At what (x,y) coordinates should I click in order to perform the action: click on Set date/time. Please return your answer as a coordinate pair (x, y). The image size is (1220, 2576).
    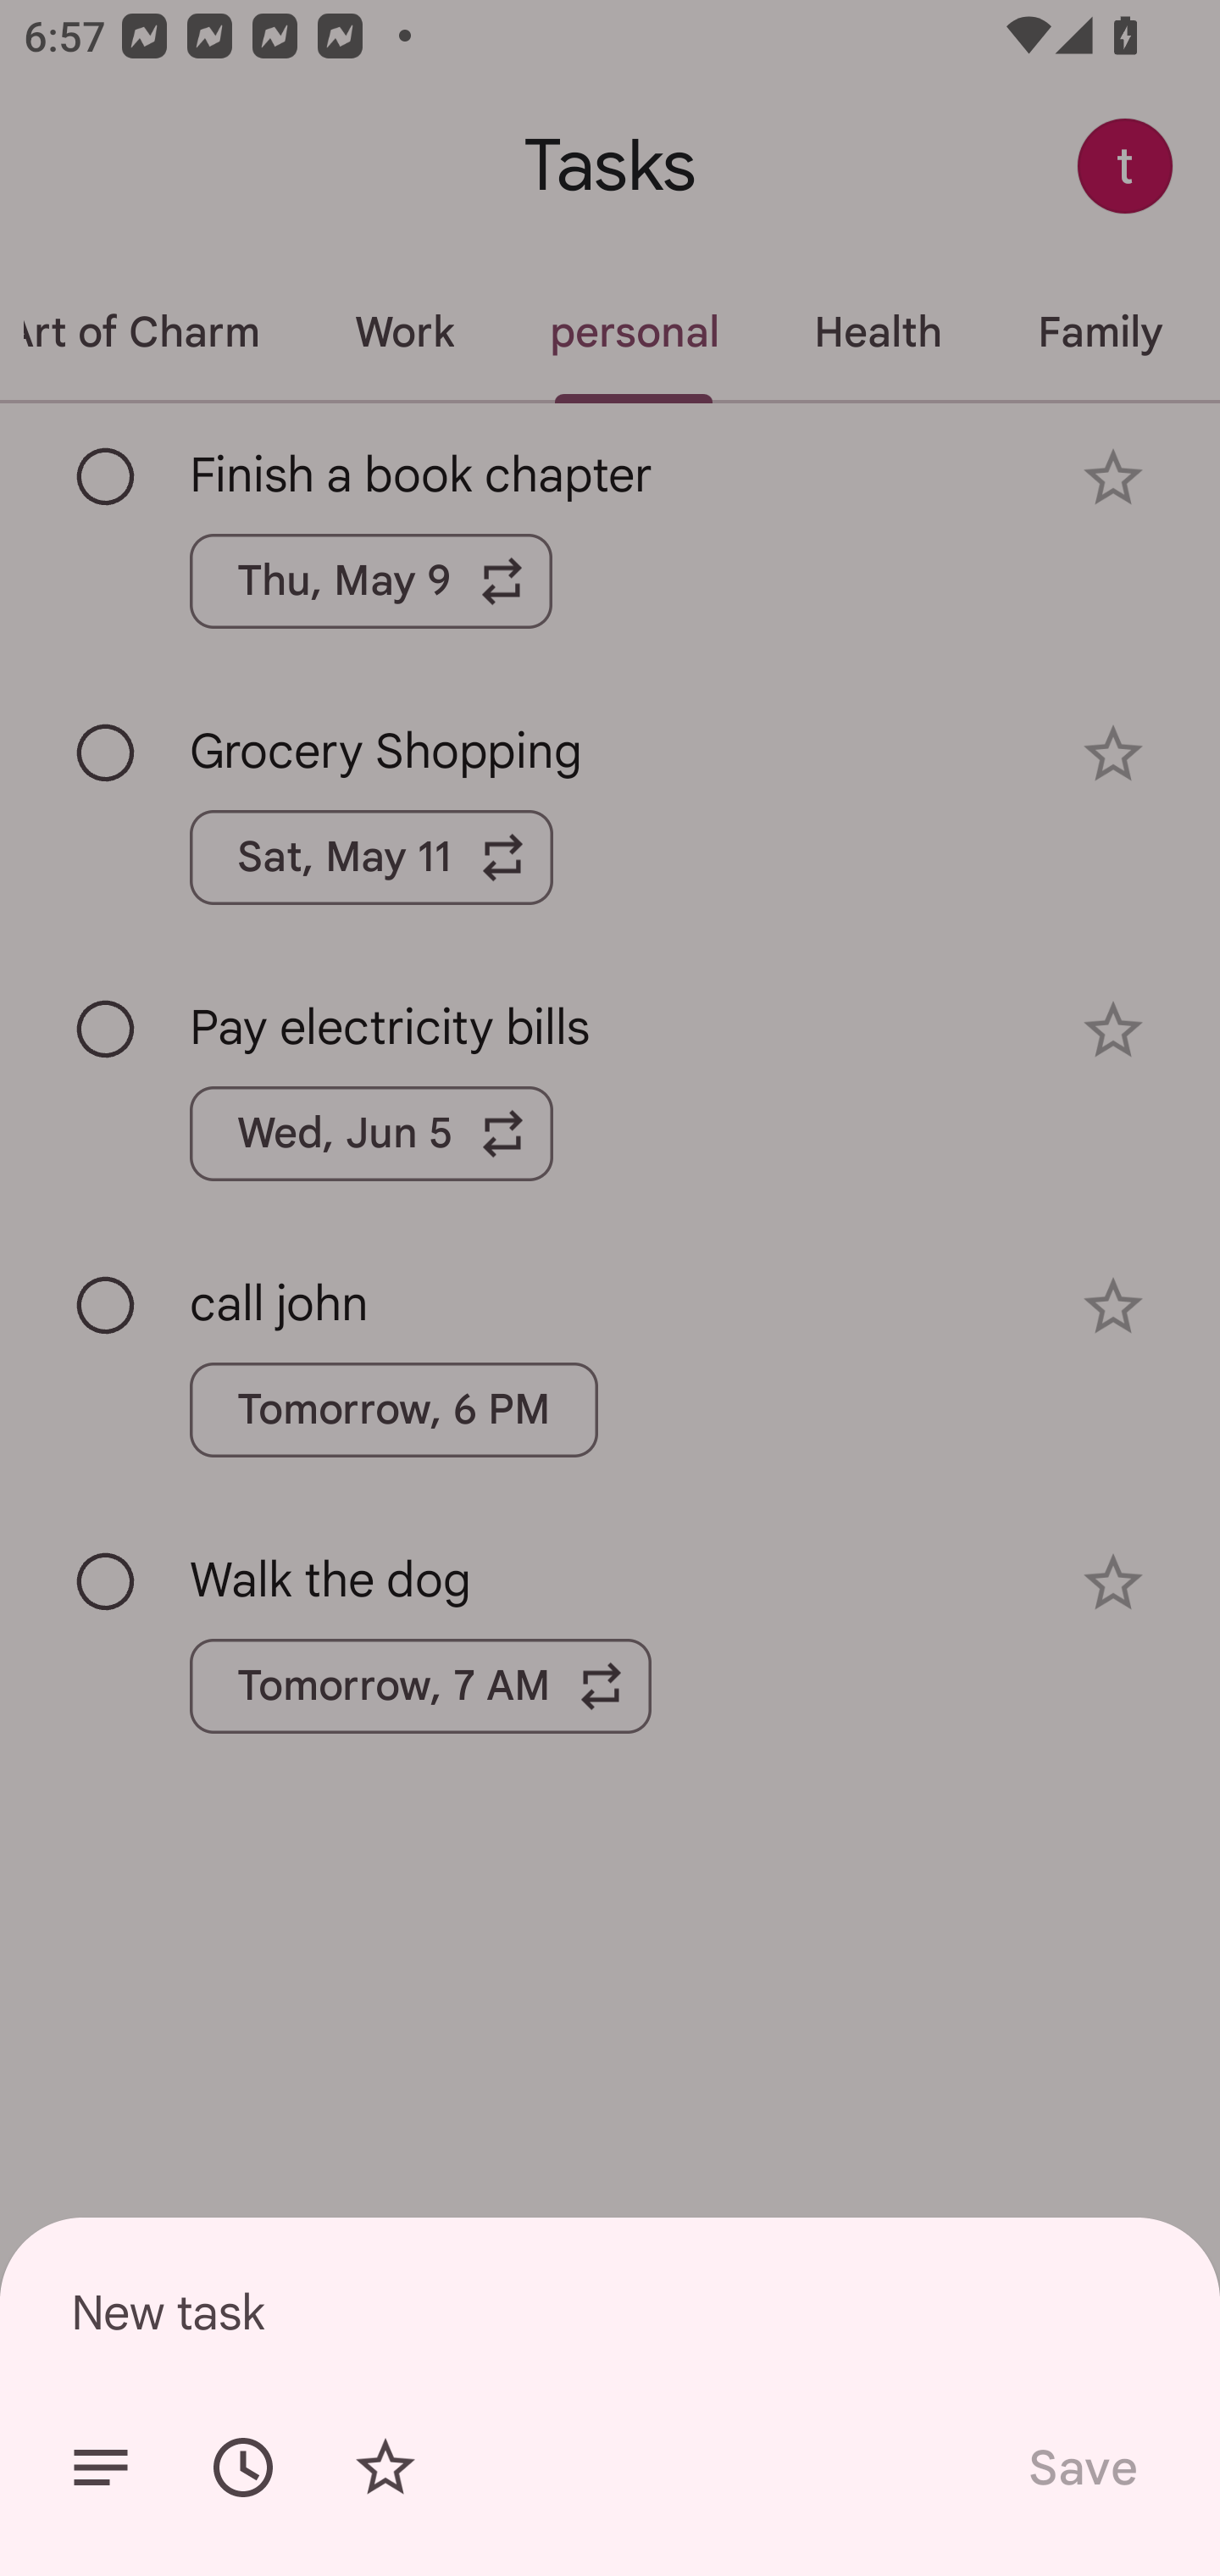
    Looking at the image, I should click on (243, 2468).